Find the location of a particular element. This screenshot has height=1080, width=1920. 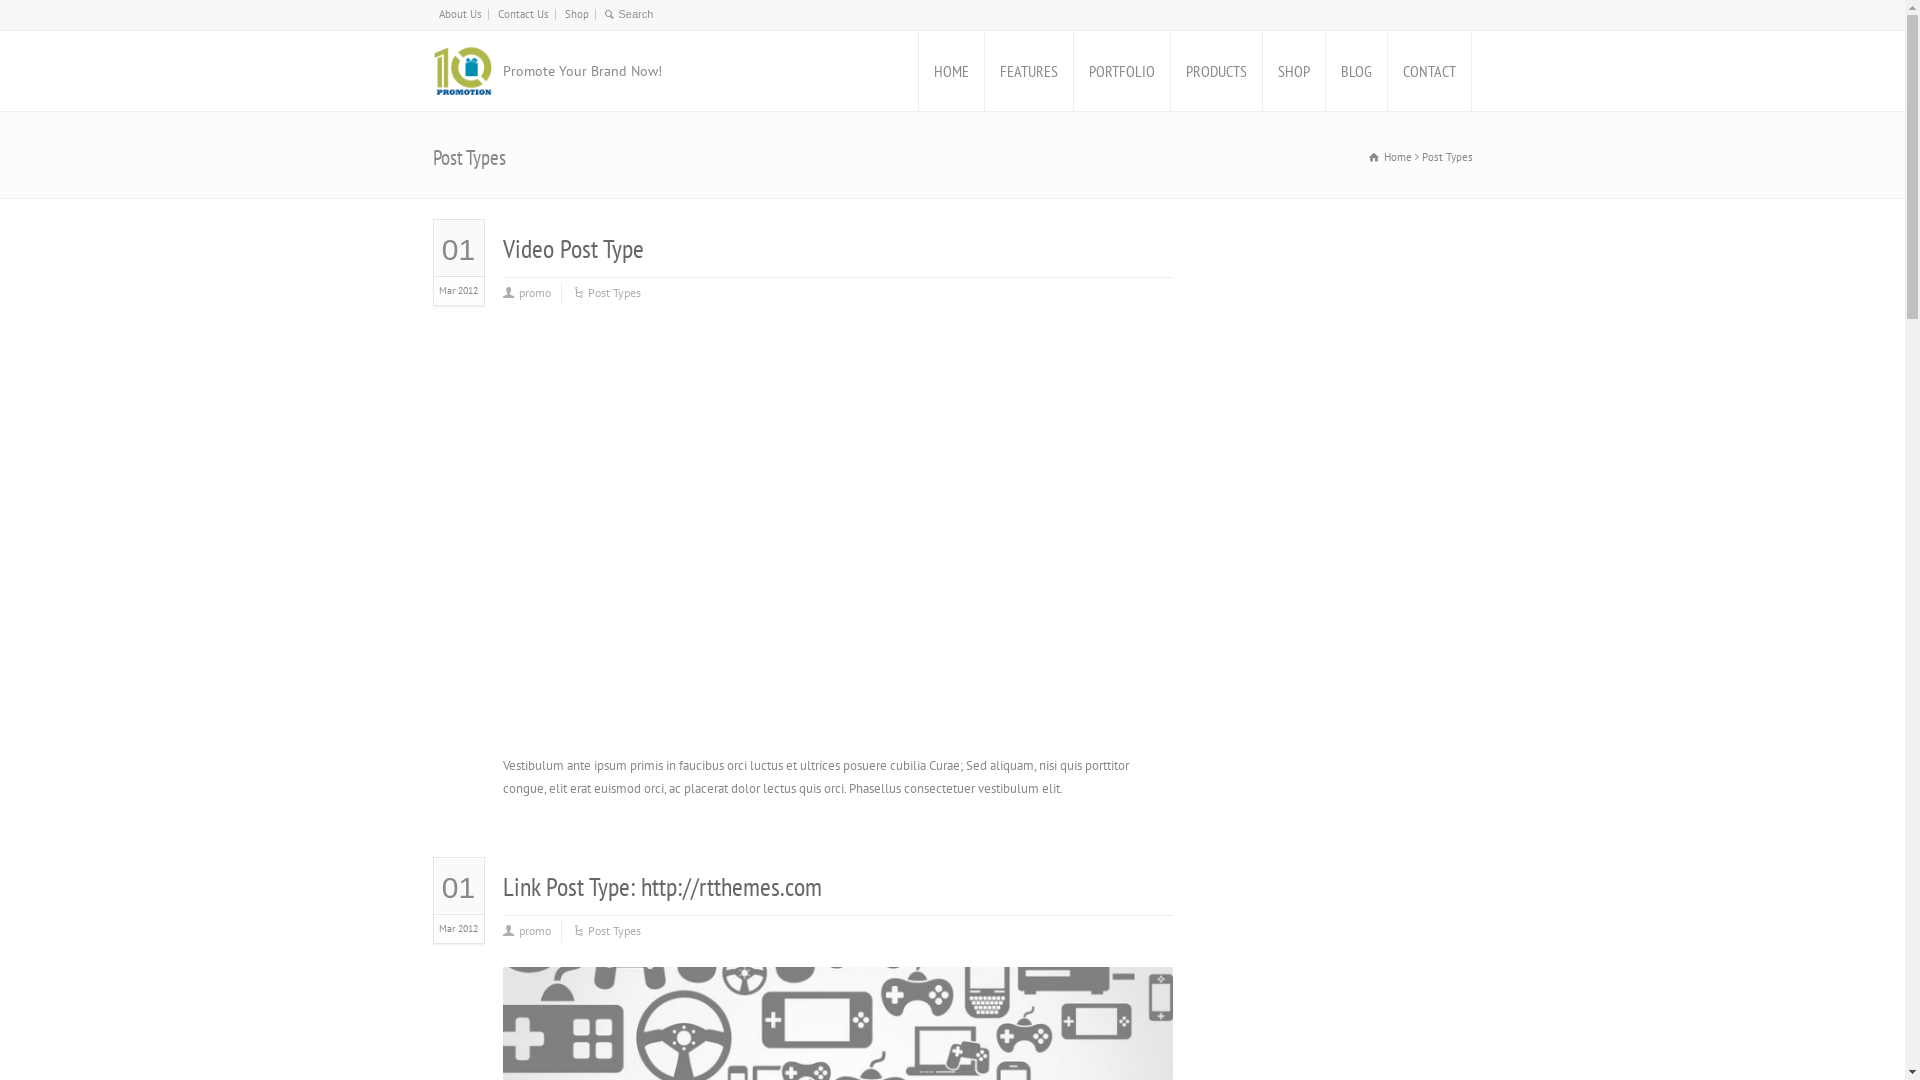

Link Post Type: is located at coordinates (571, 886).